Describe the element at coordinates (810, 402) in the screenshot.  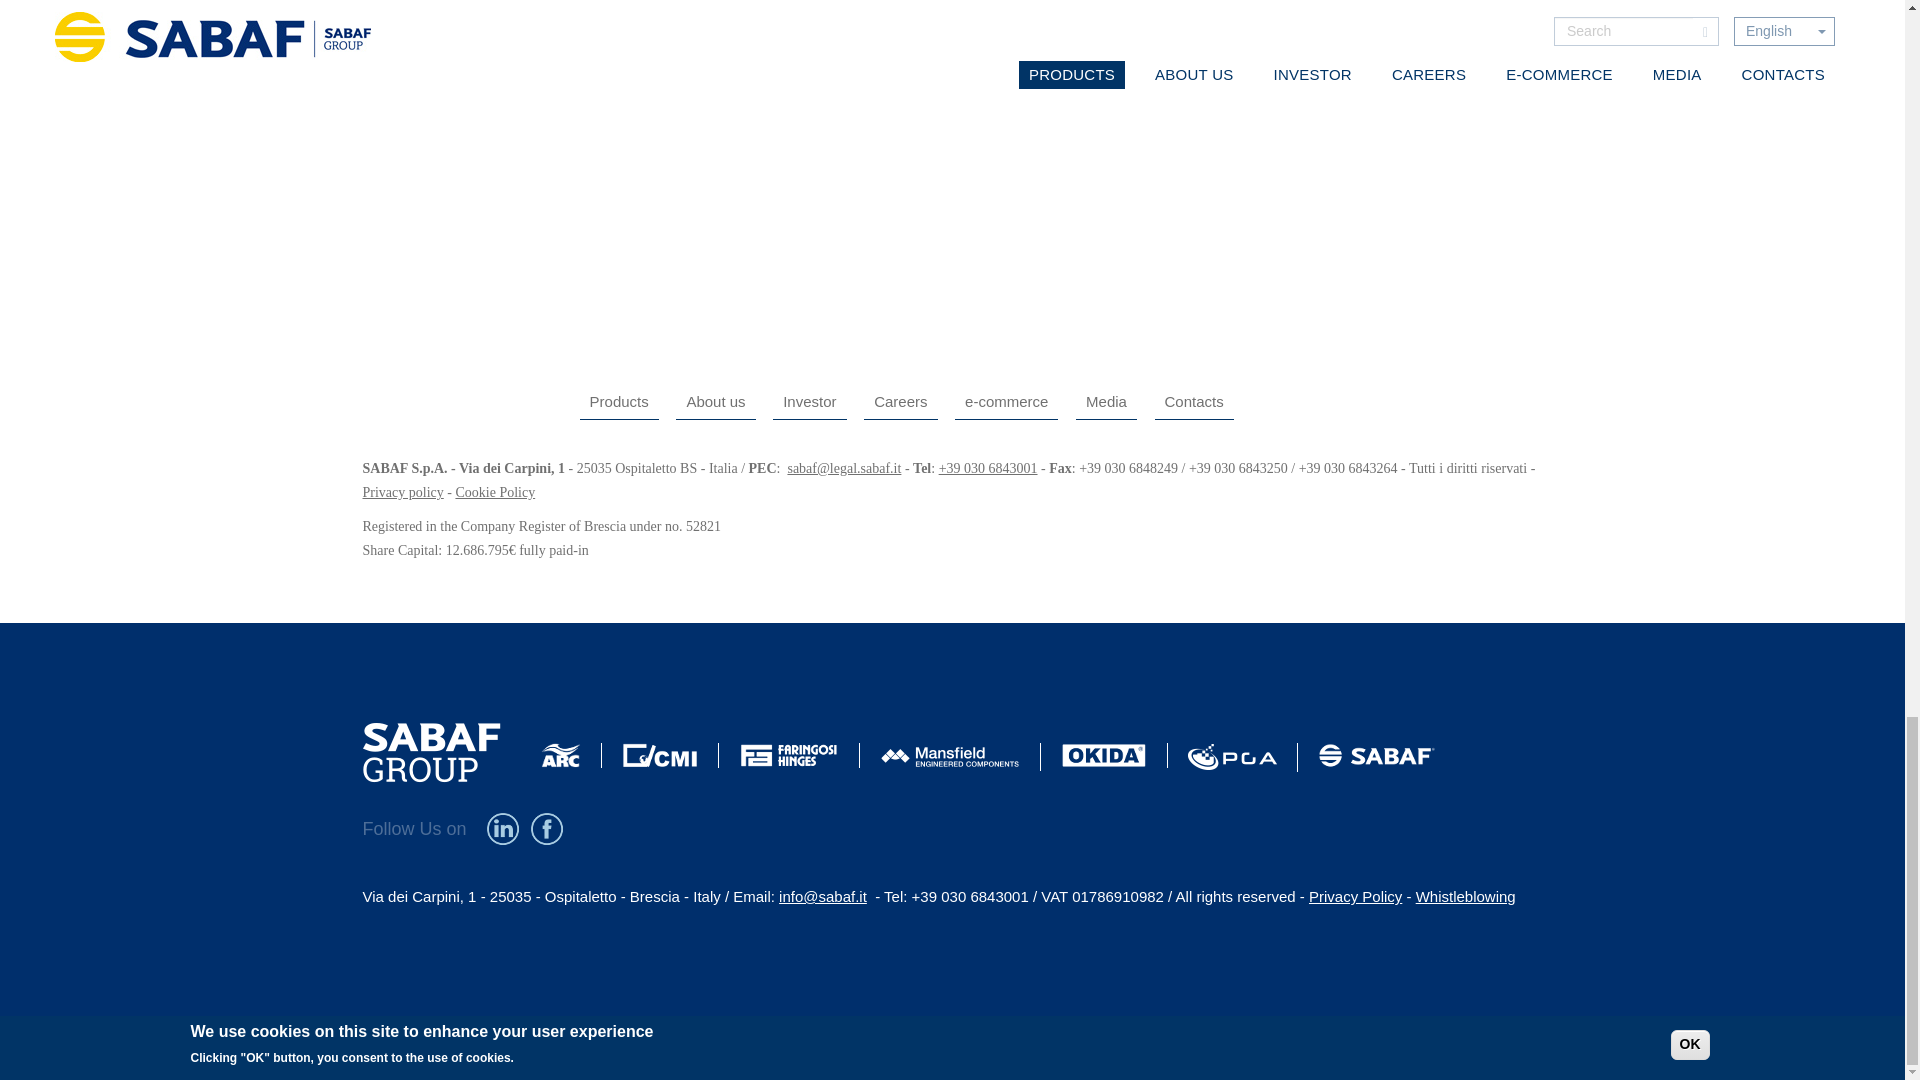
I see `Investor` at that location.